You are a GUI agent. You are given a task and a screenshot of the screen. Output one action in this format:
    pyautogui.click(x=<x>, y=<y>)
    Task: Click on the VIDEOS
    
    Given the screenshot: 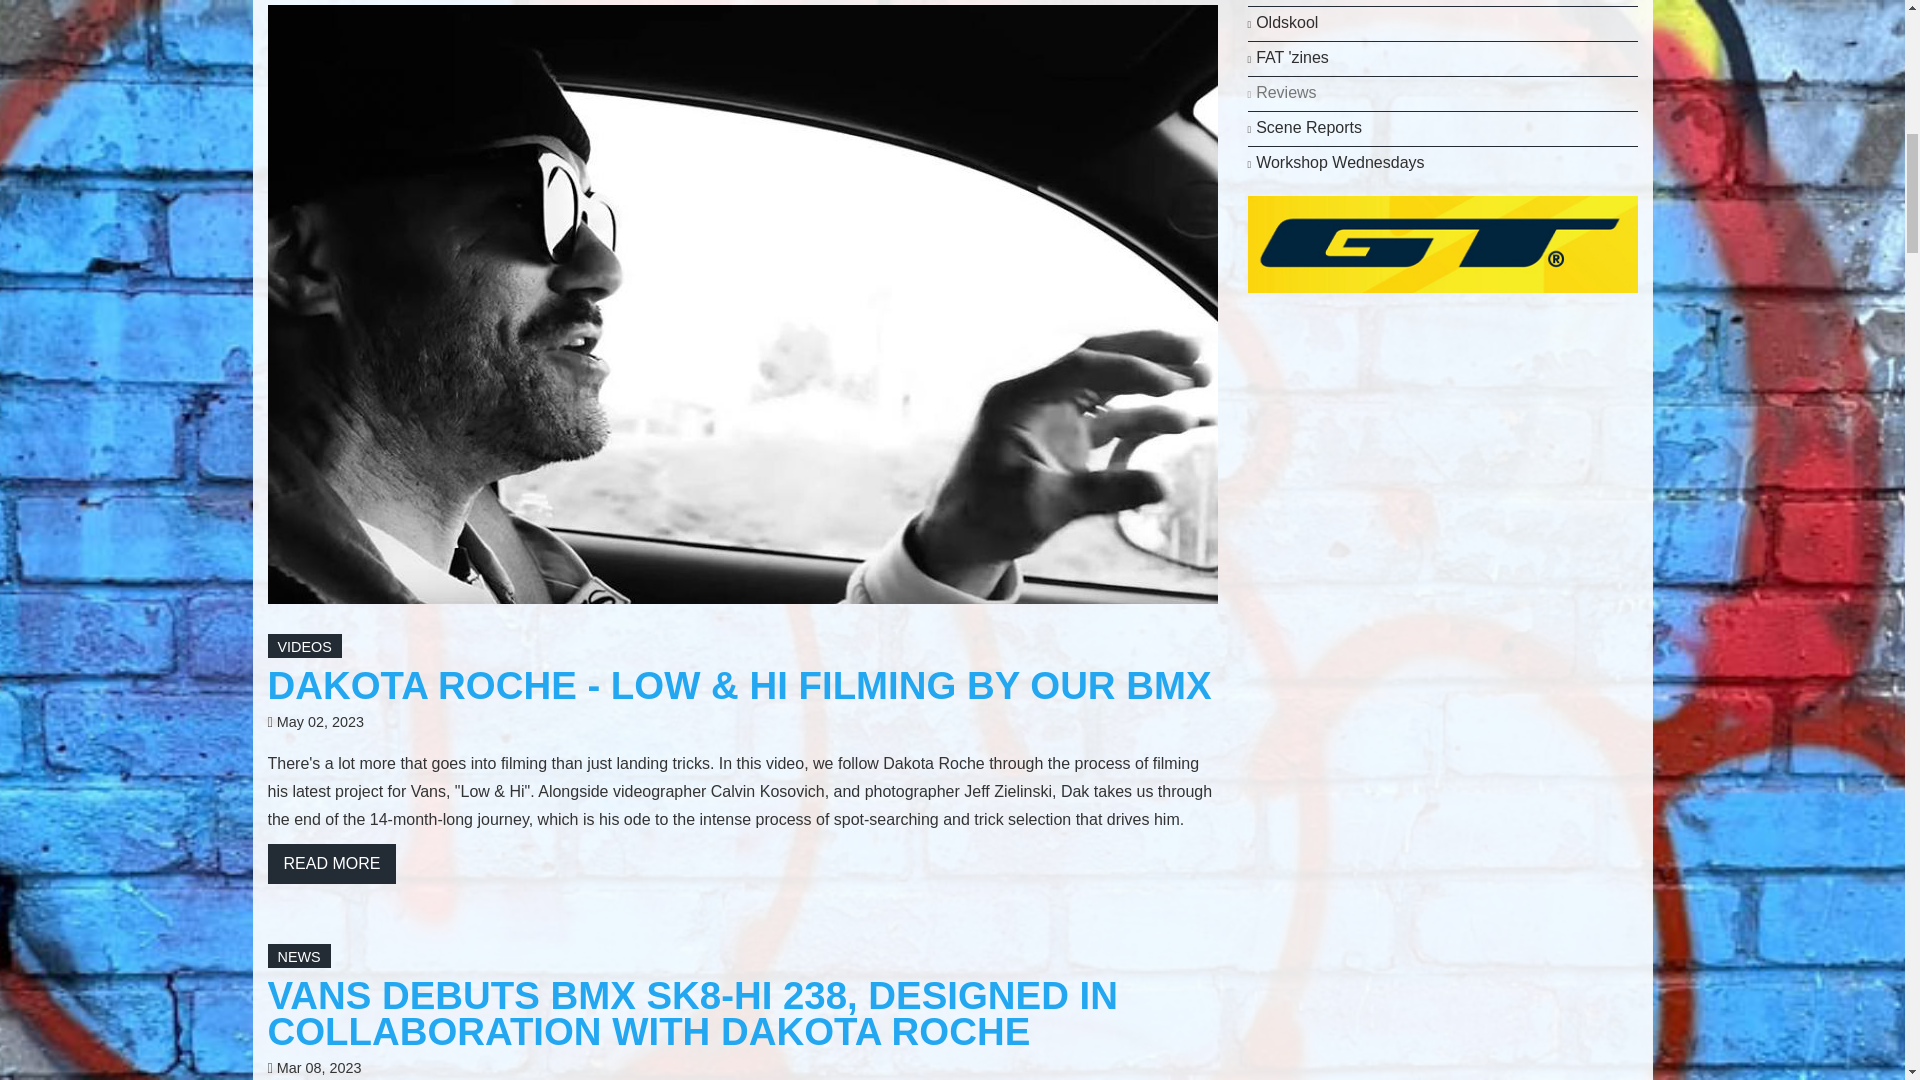 What is the action you would take?
    pyautogui.click(x=305, y=646)
    